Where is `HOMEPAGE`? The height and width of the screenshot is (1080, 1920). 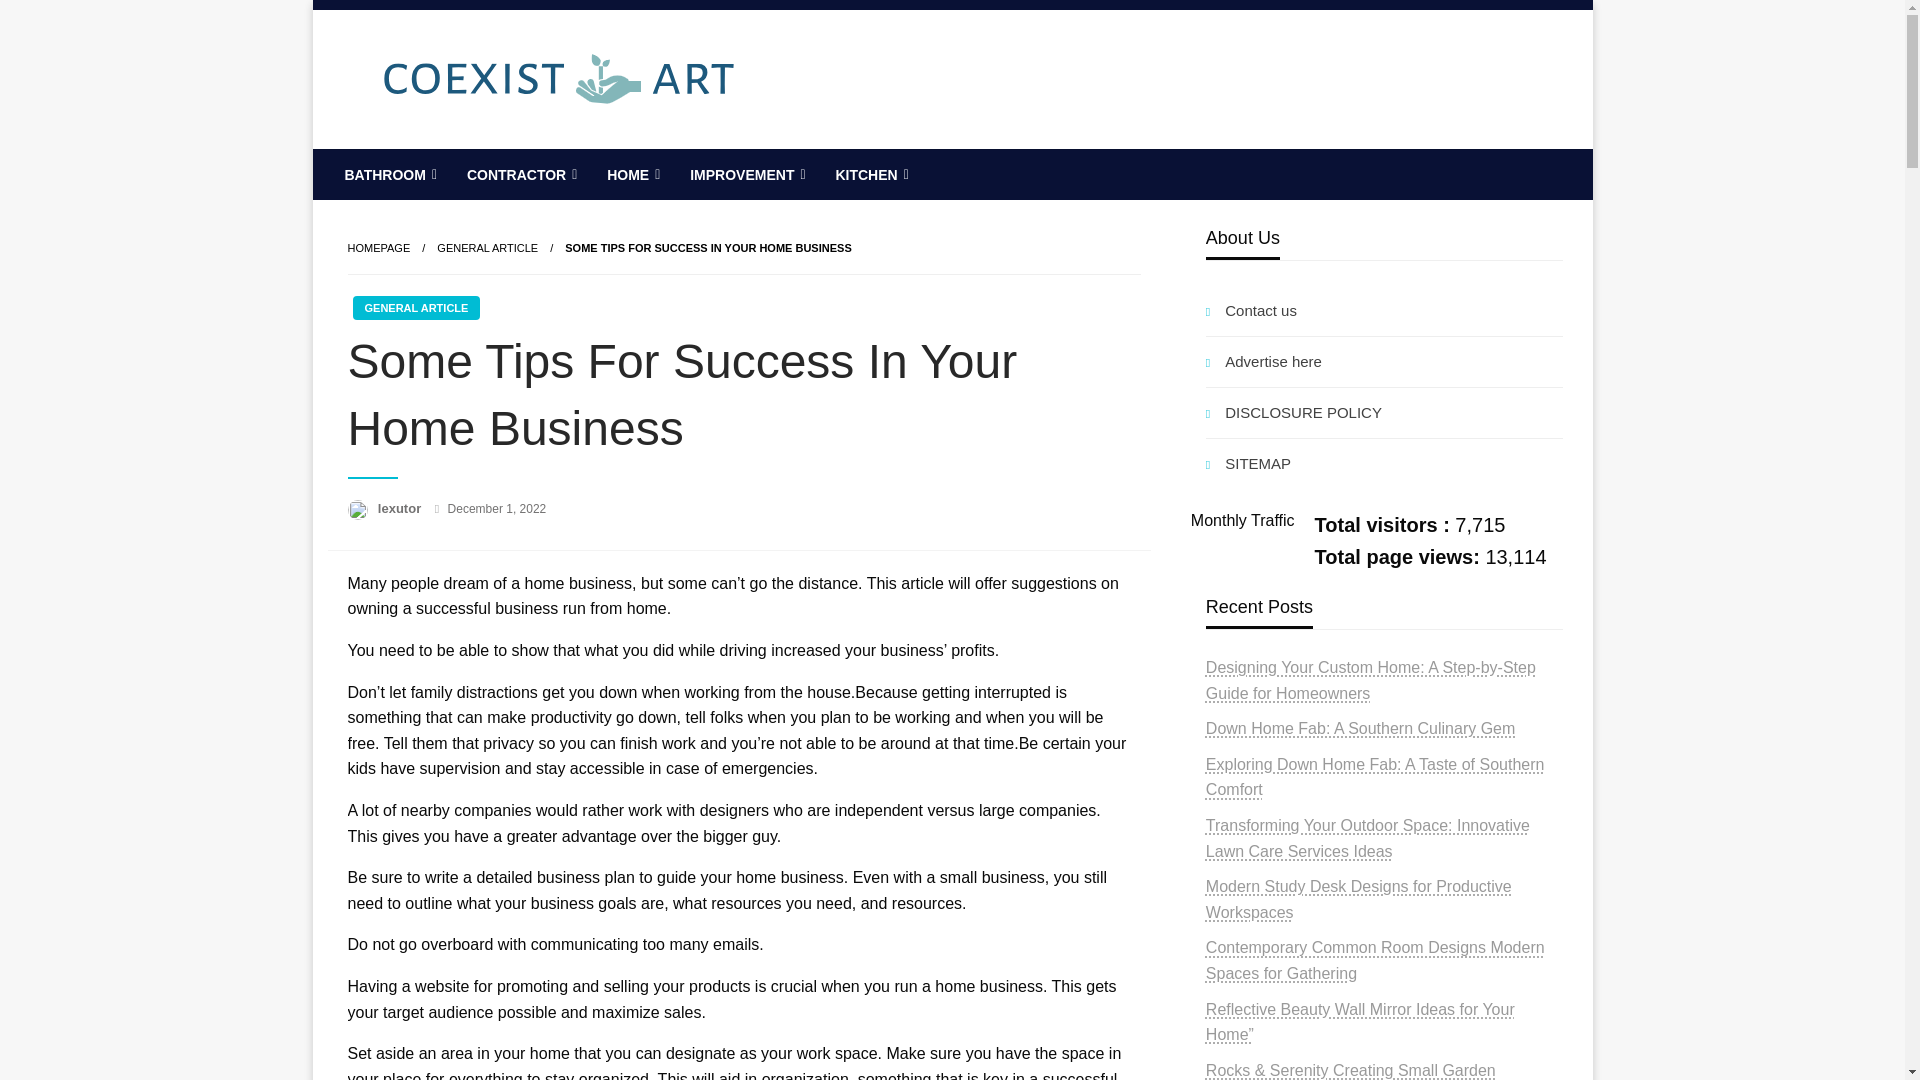
HOMEPAGE is located at coordinates (378, 247).